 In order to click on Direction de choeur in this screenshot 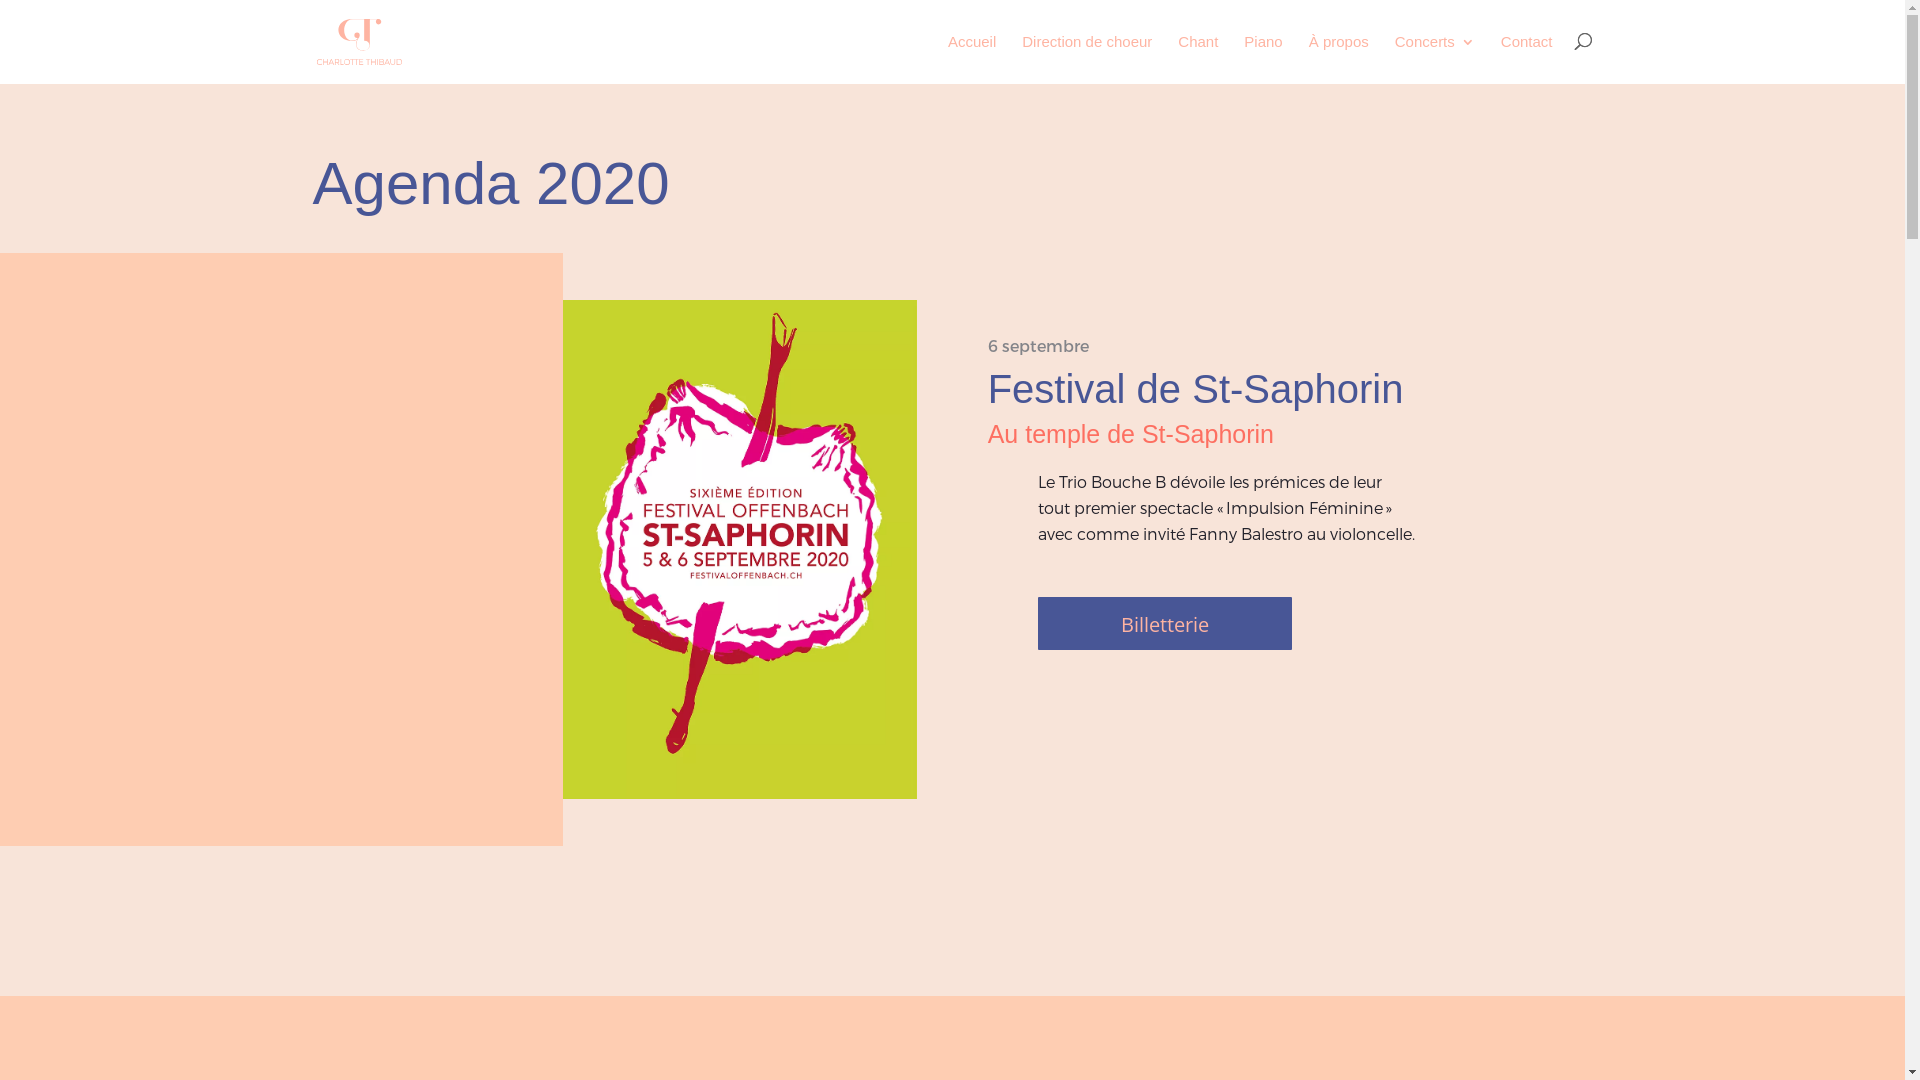, I will do `click(1087, 58)`.